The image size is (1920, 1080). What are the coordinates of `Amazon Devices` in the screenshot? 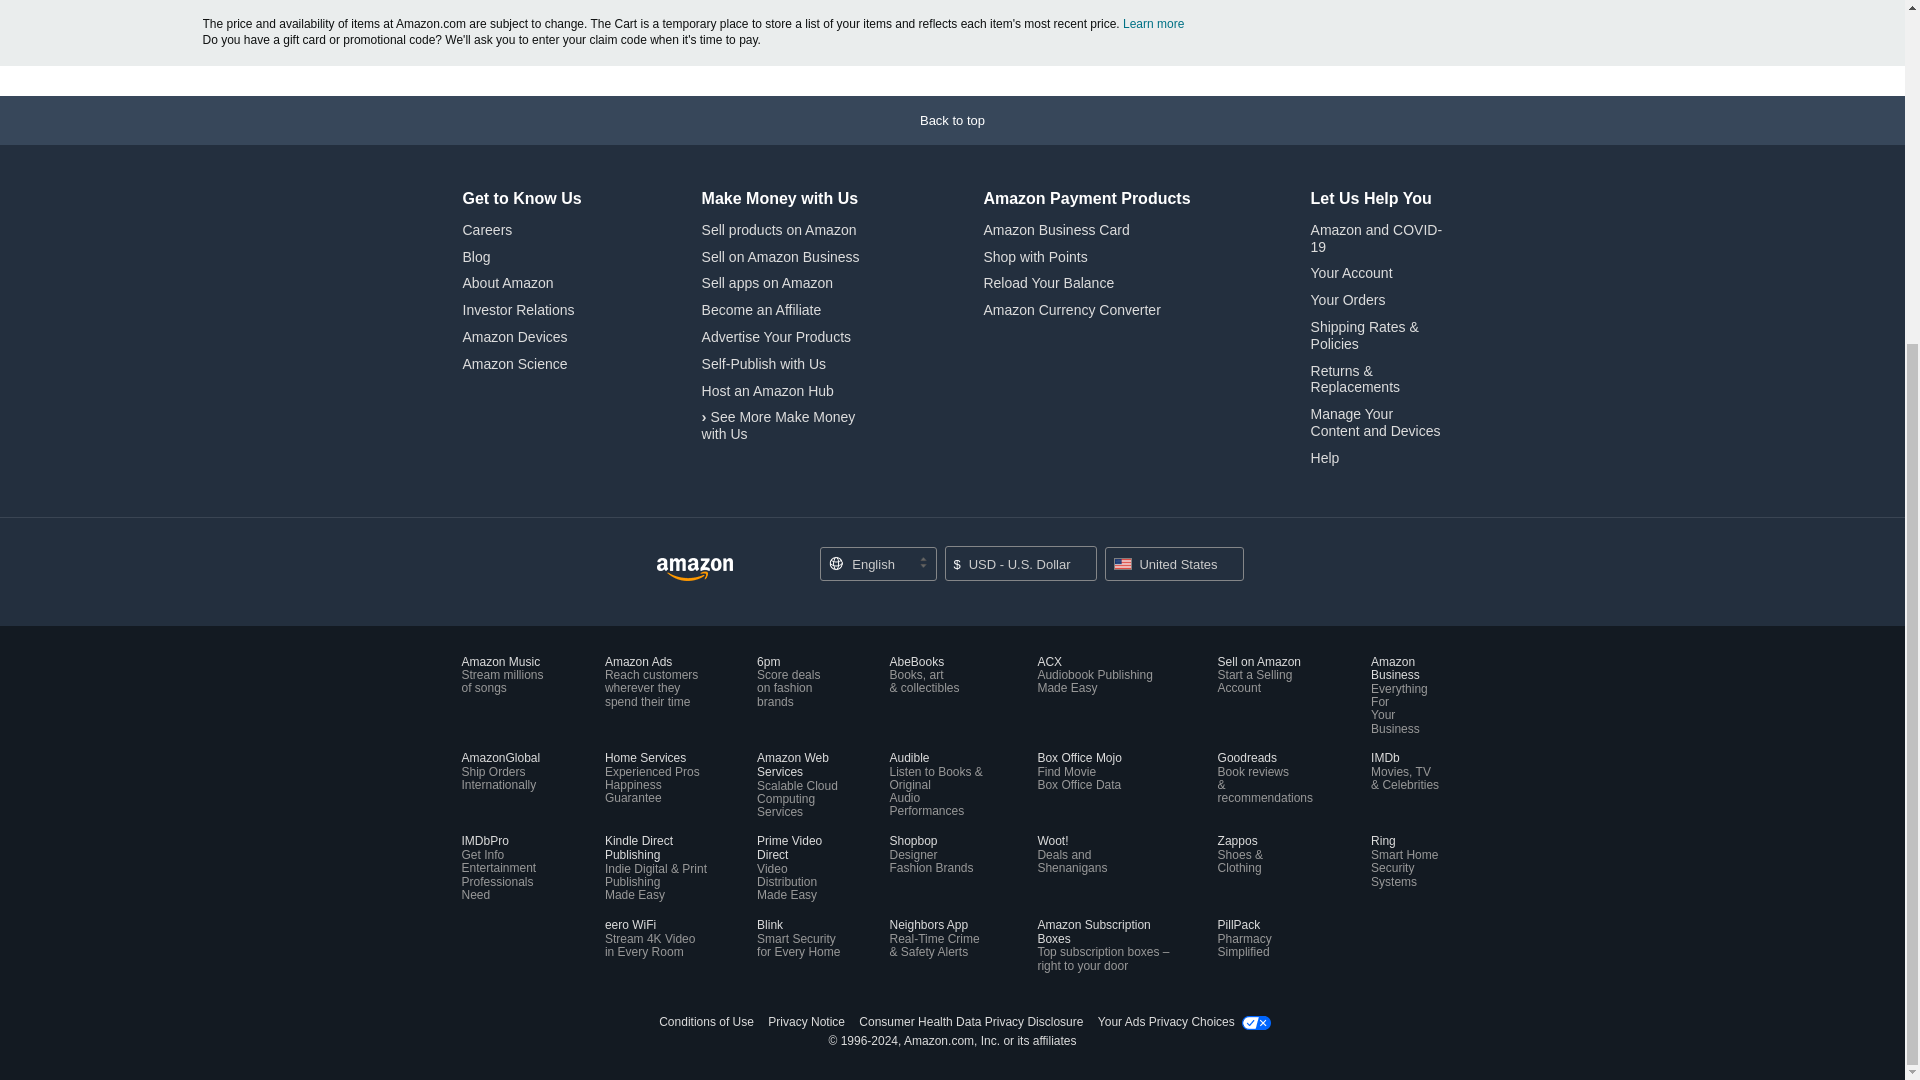 It's located at (514, 336).